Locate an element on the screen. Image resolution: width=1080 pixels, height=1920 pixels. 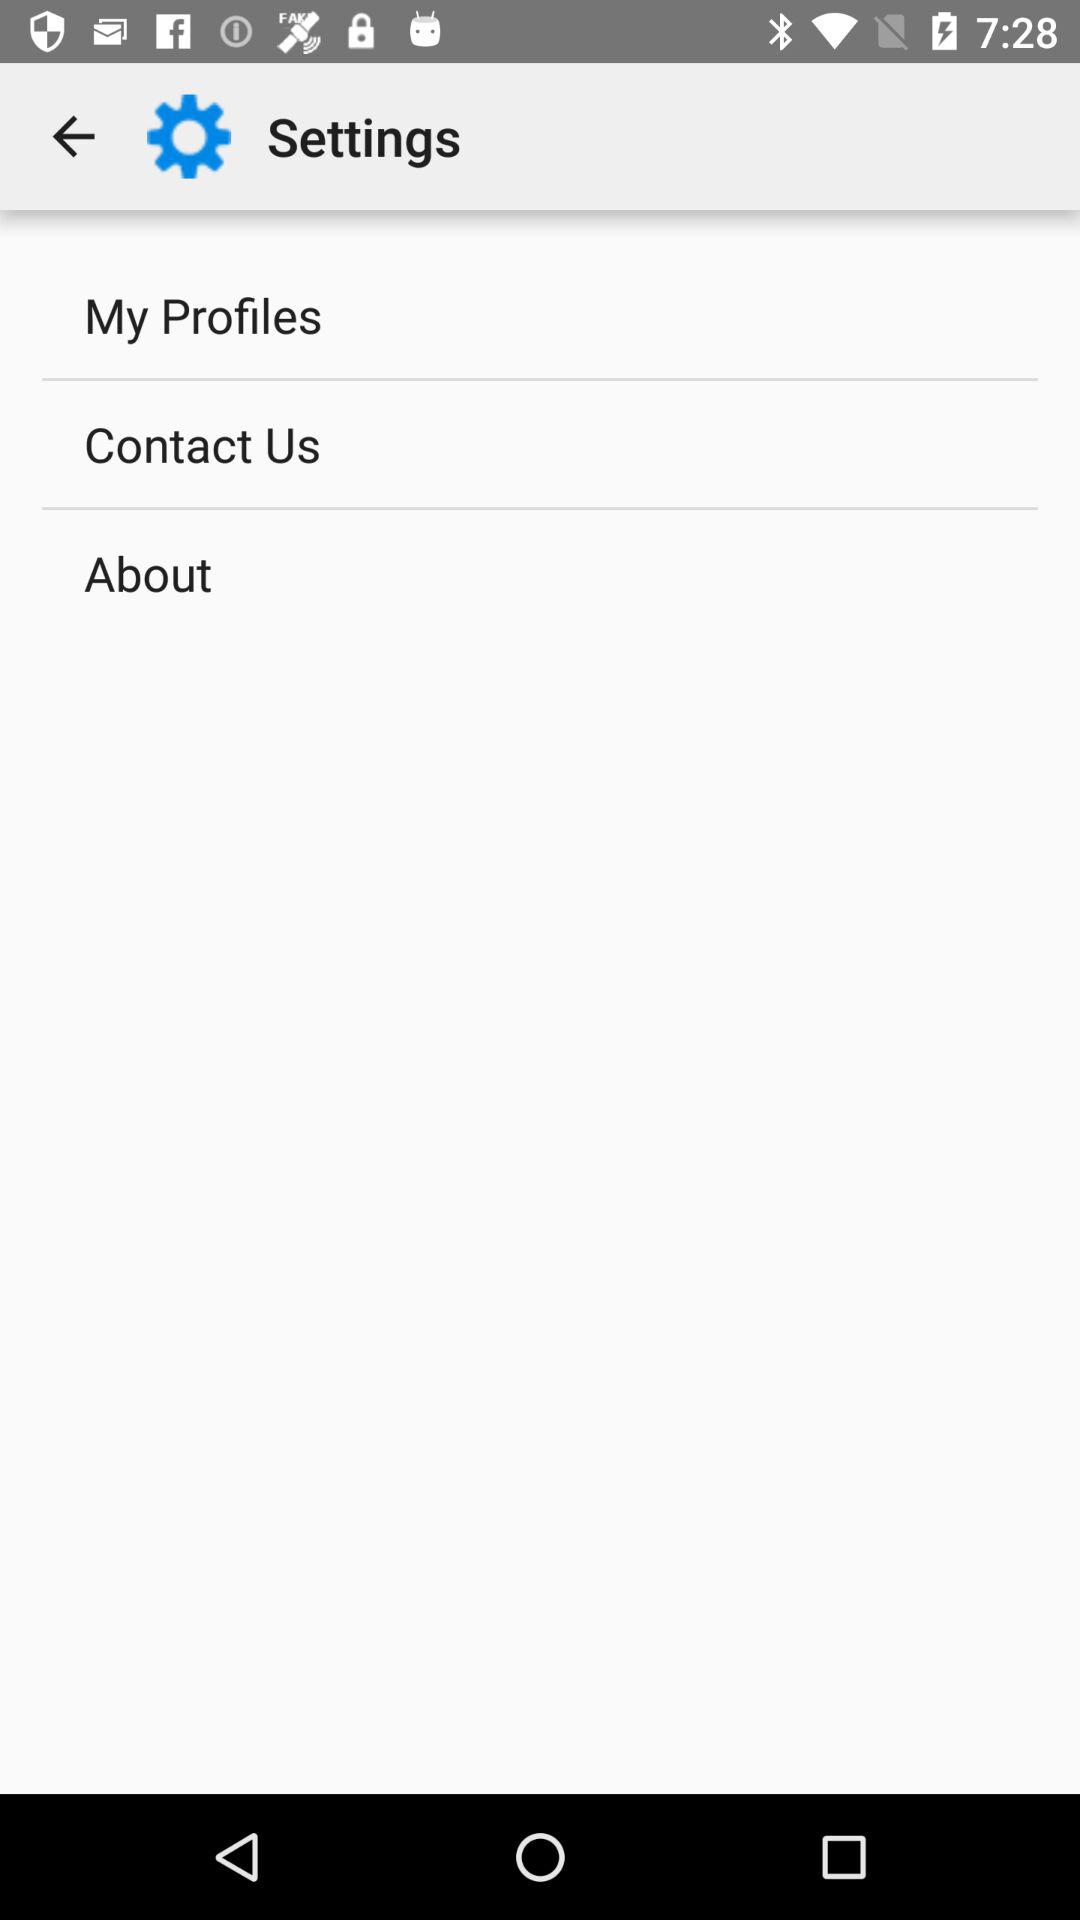
click the contact us is located at coordinates (540, 443).